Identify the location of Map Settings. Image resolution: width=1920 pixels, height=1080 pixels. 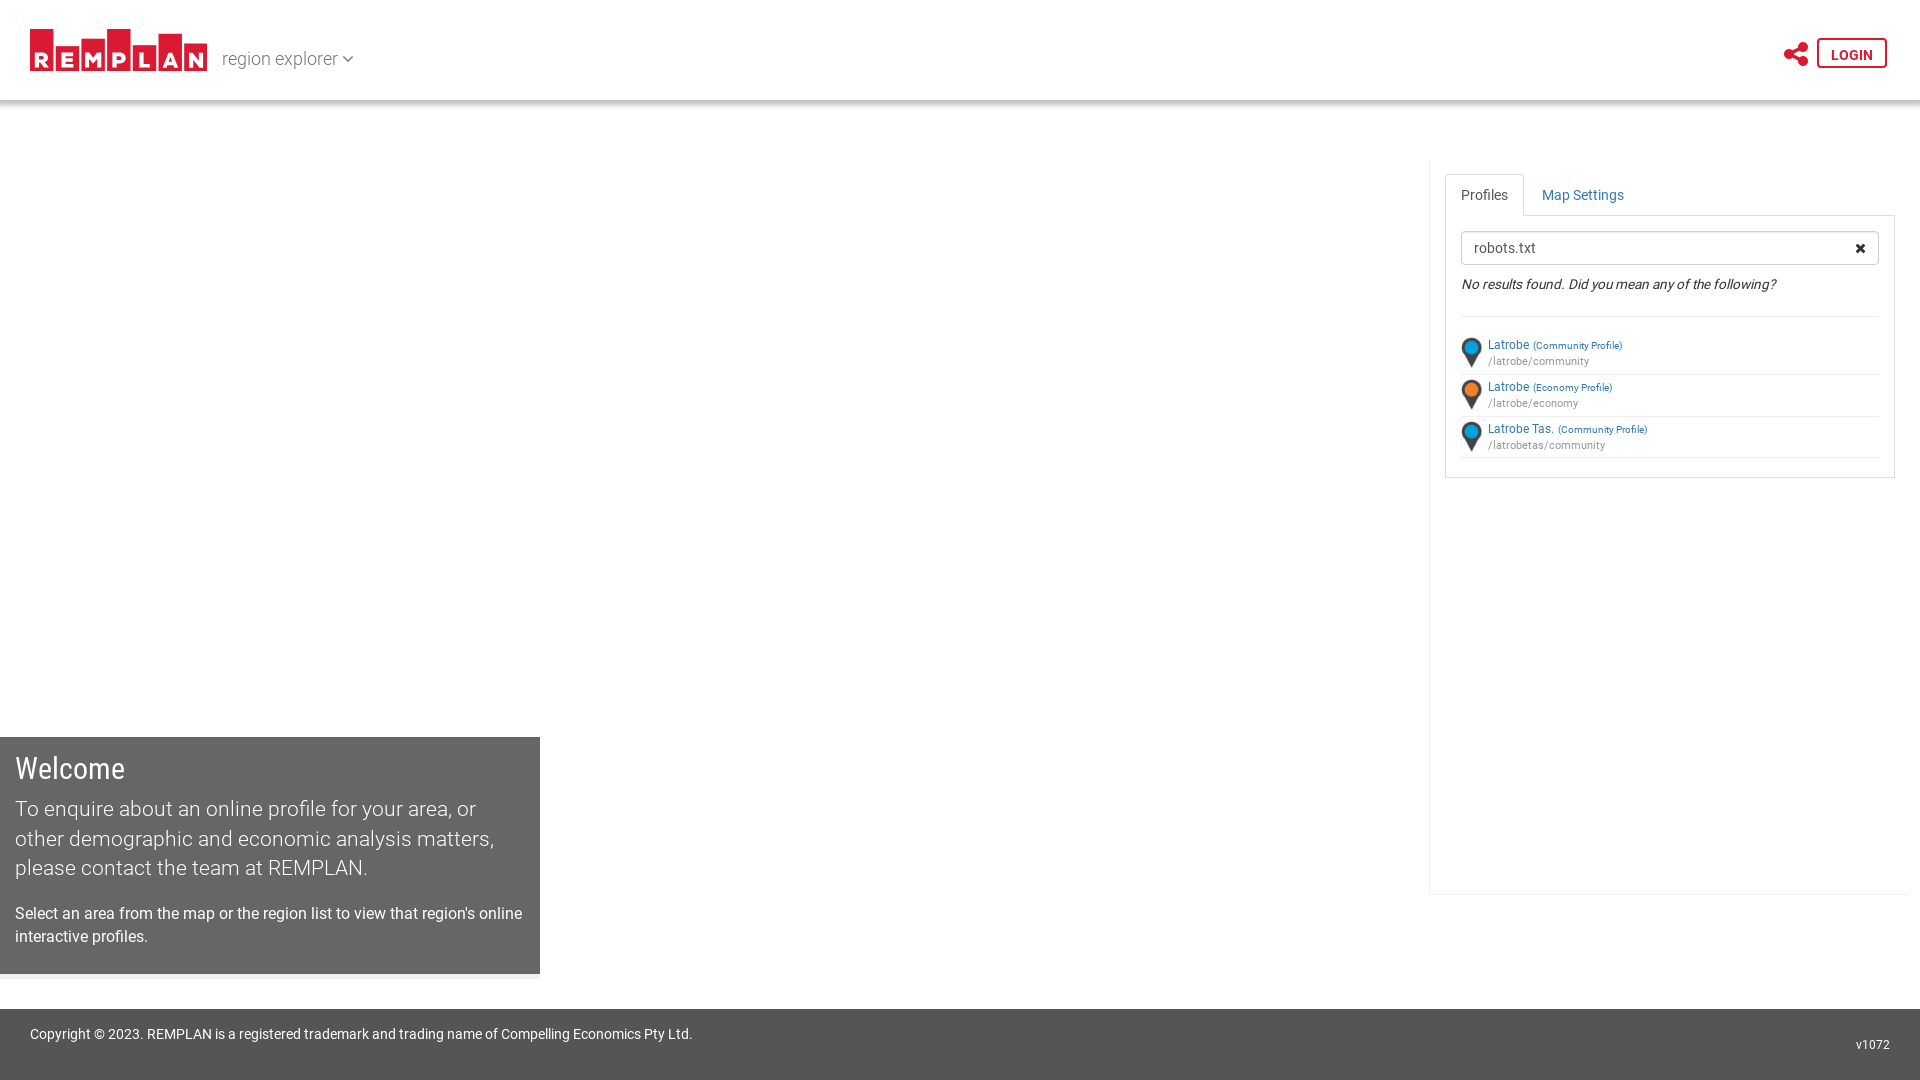
(1583, 195).